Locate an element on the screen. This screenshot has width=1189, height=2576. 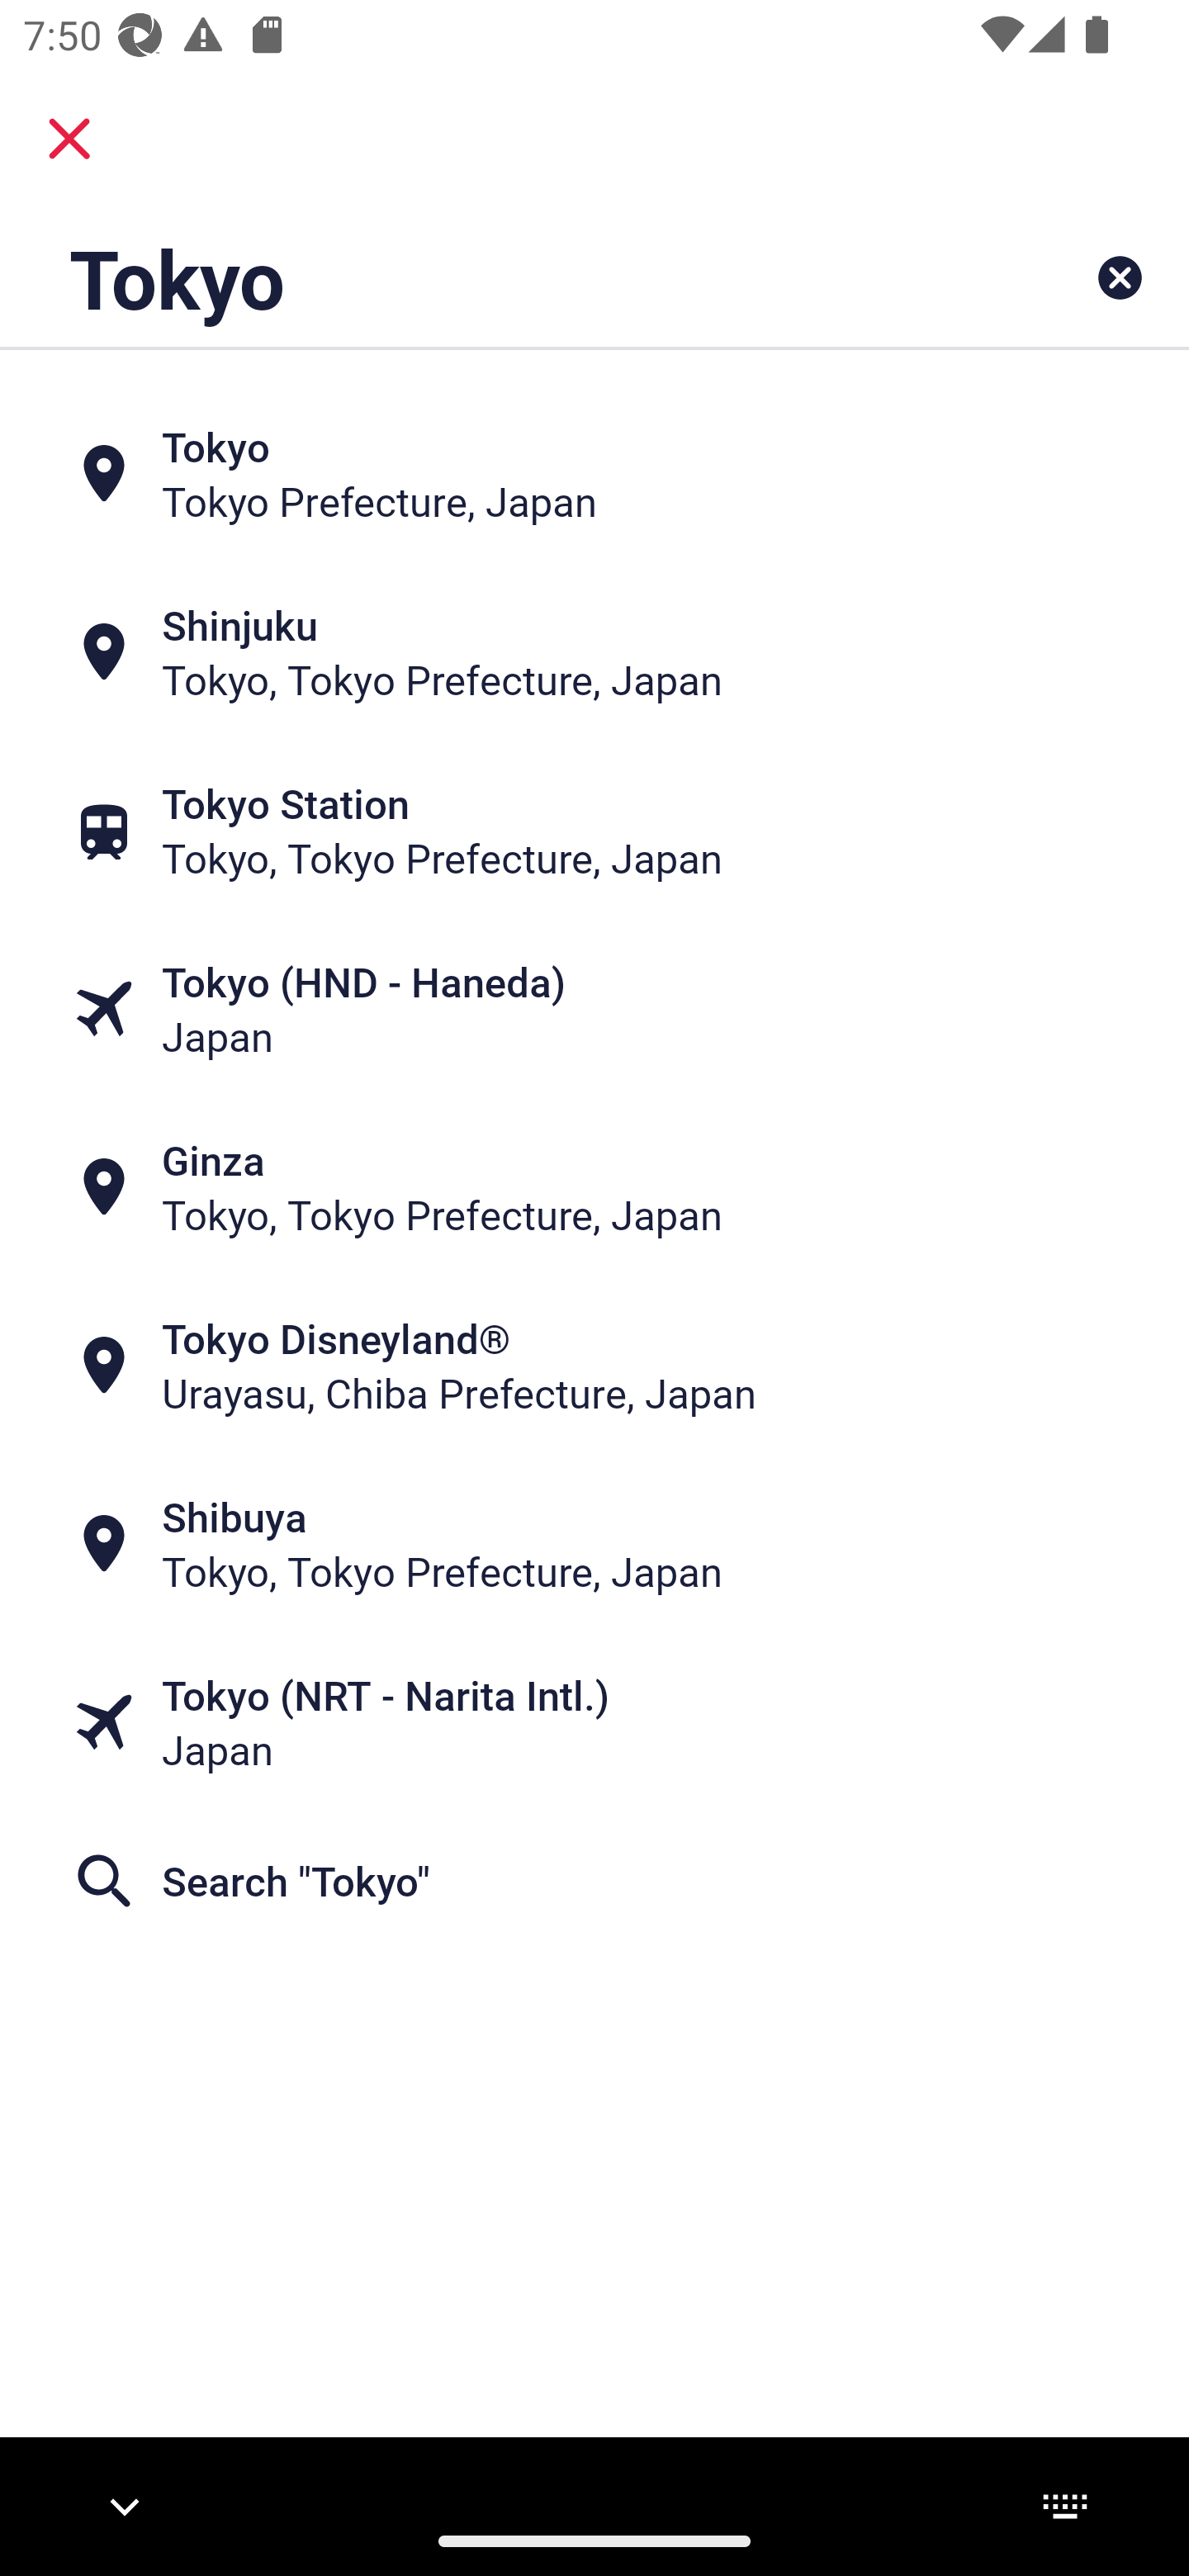
Tokyo (NRT - Narita Intl.) Japan is located at coordinates (594, 1722).